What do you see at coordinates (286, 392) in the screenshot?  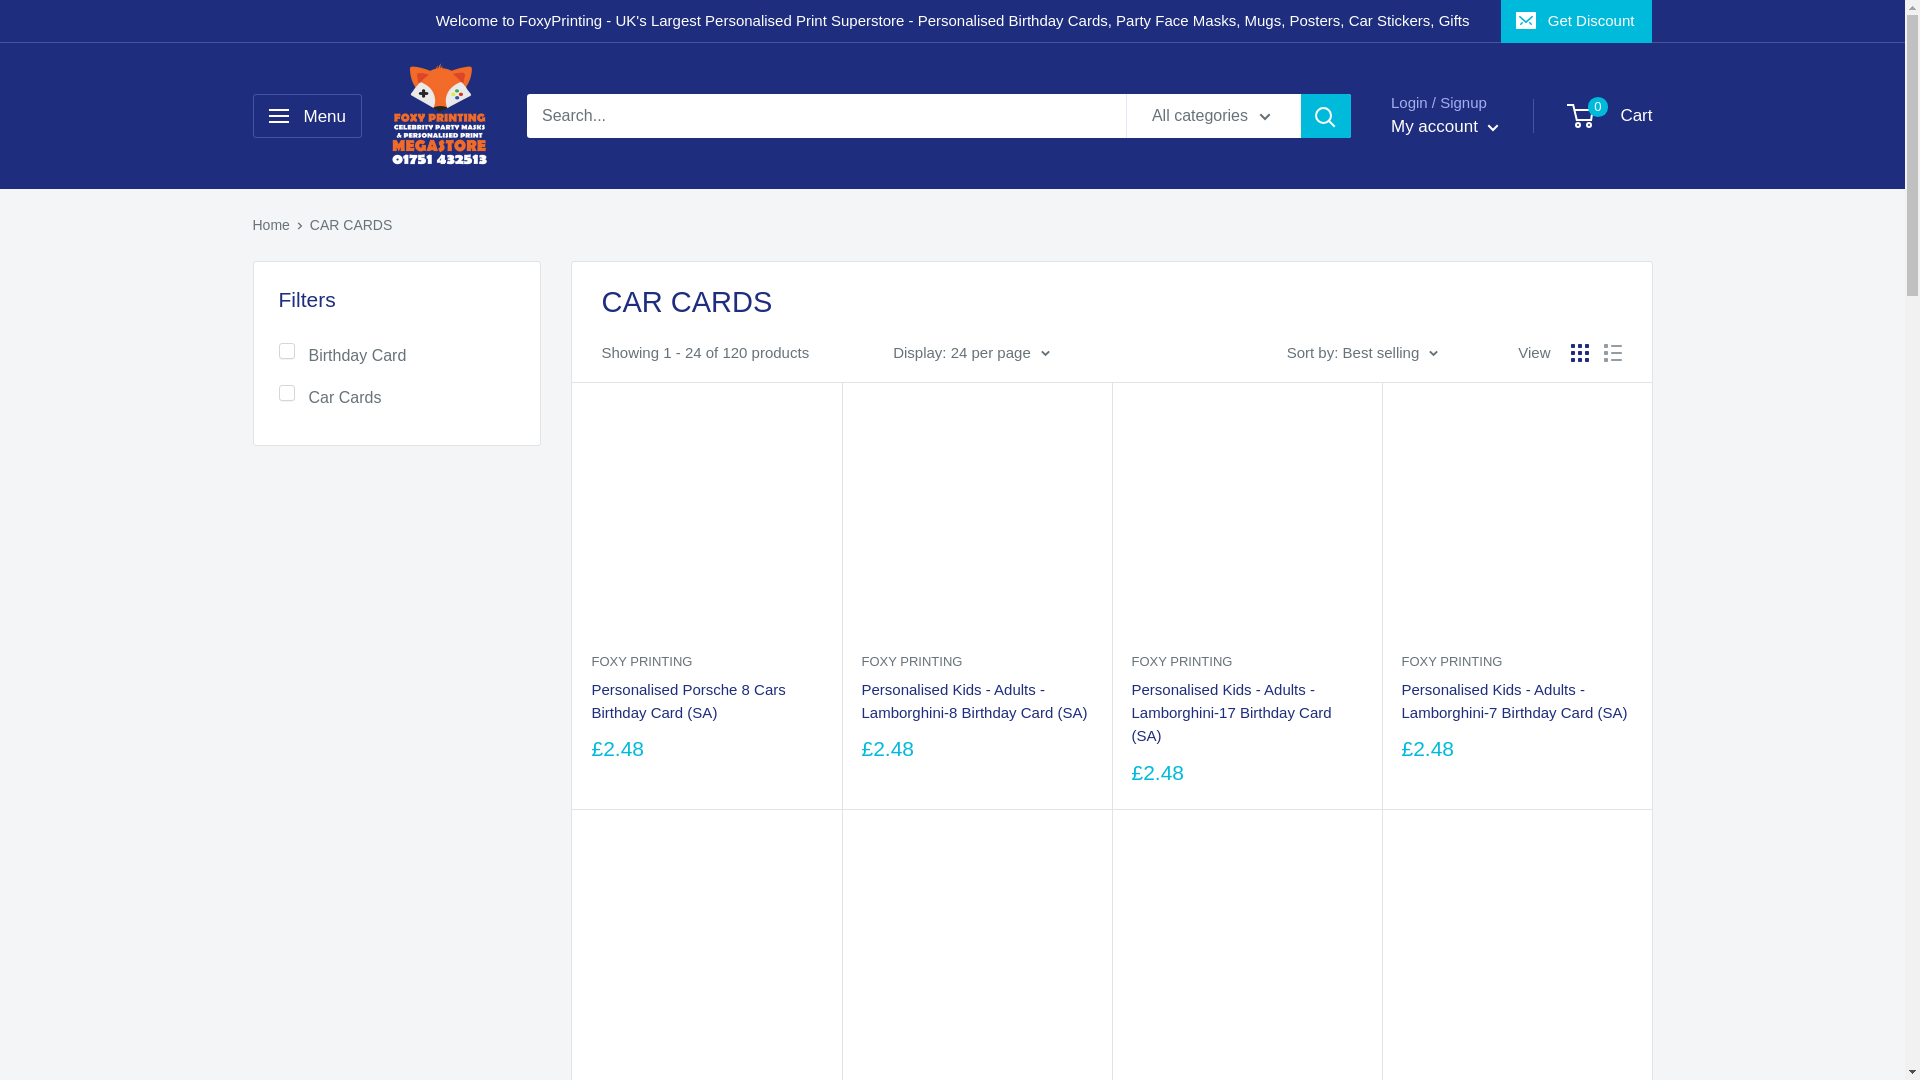 I see `on` at bounding box center [286, 392].